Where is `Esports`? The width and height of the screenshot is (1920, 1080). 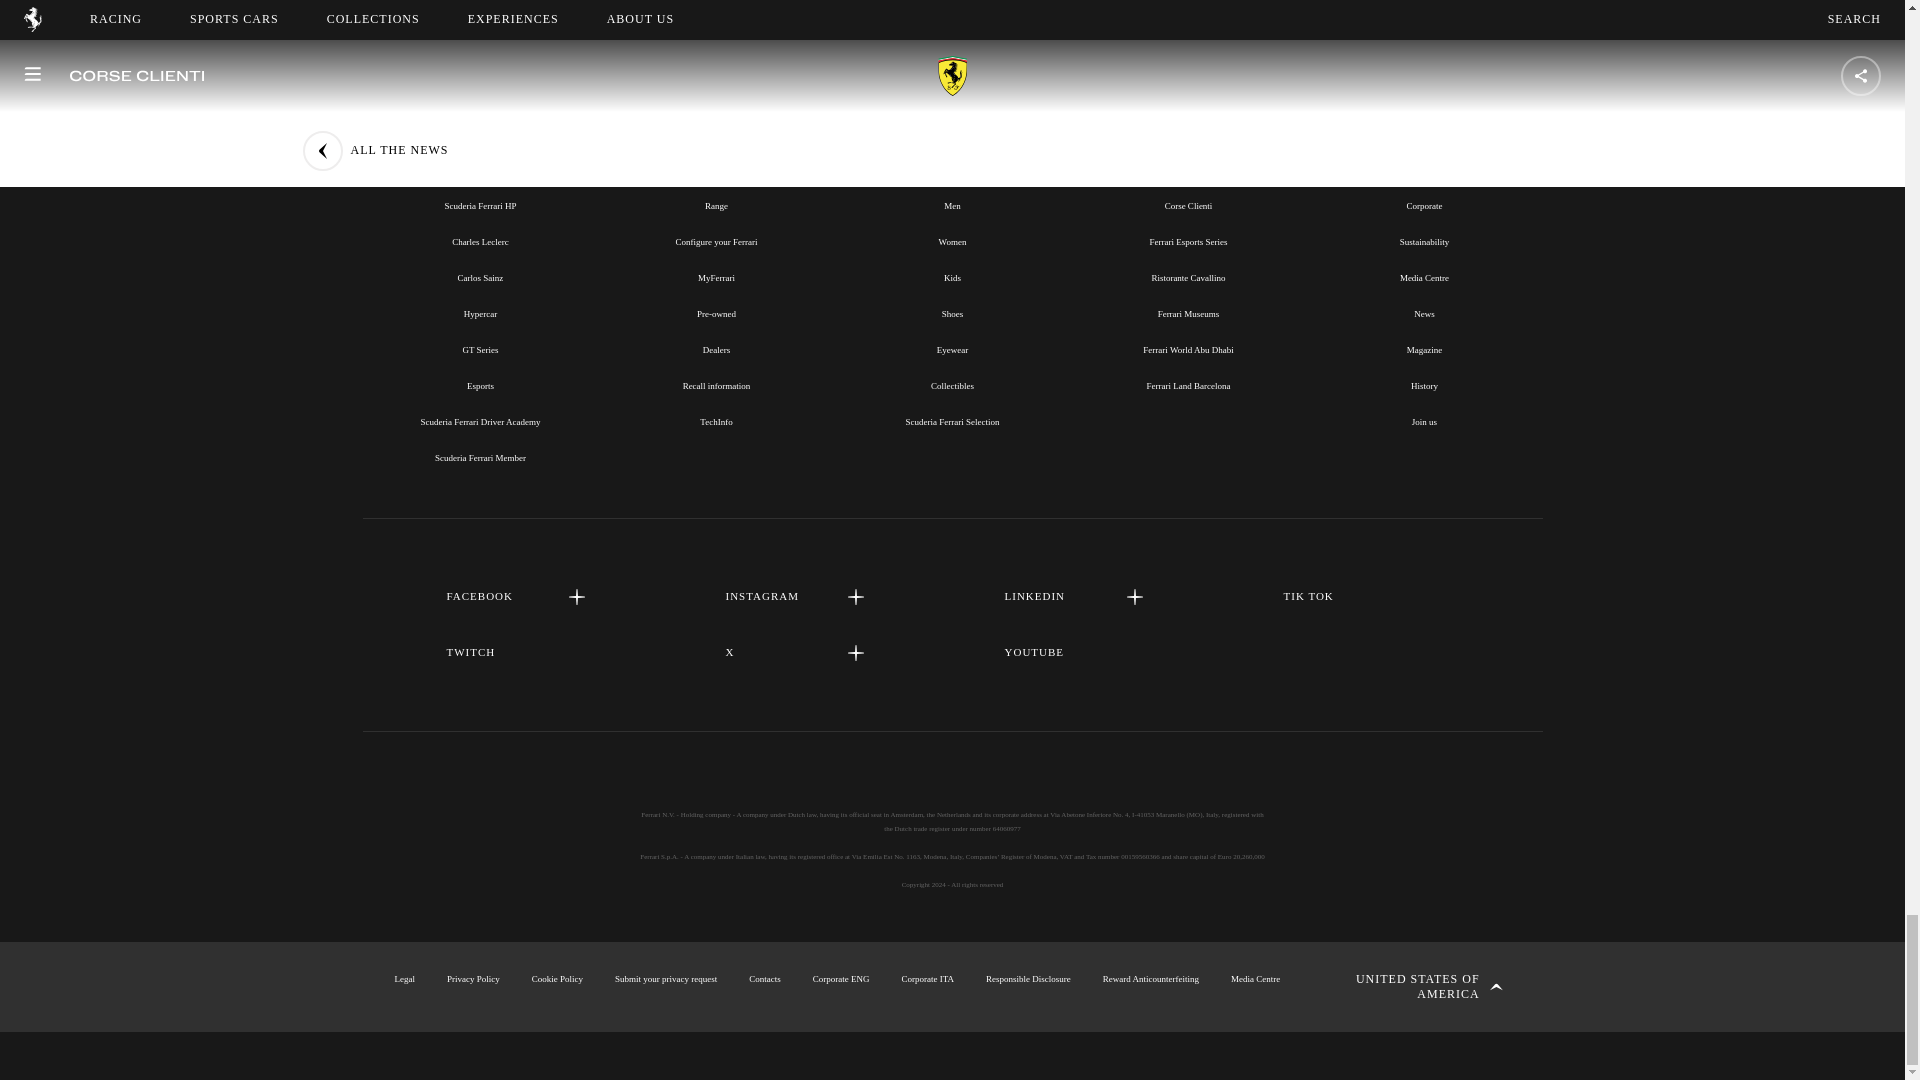
Esports is located at coordinates (480, 386).